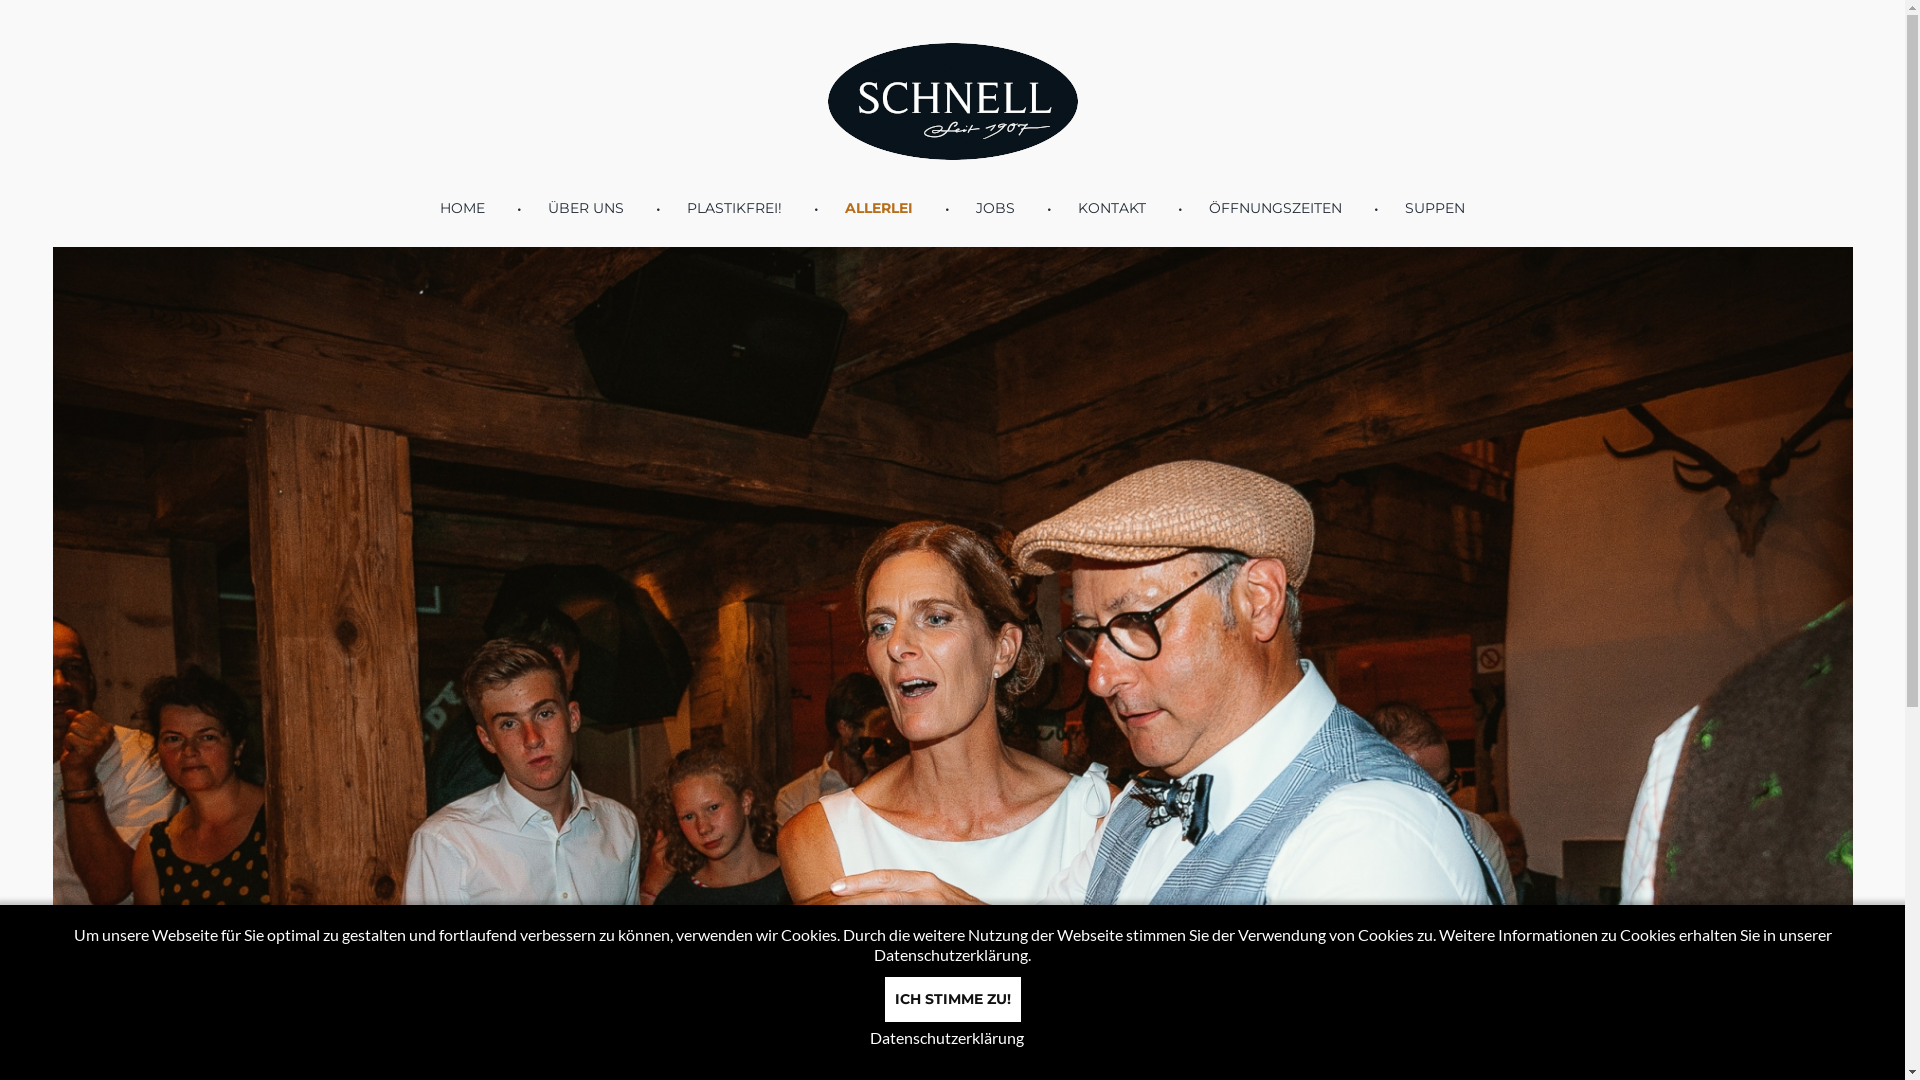 Image resolution: width=1920 pixels, height=1080 pixels. I want to click on JOBS, so click(996, 208).